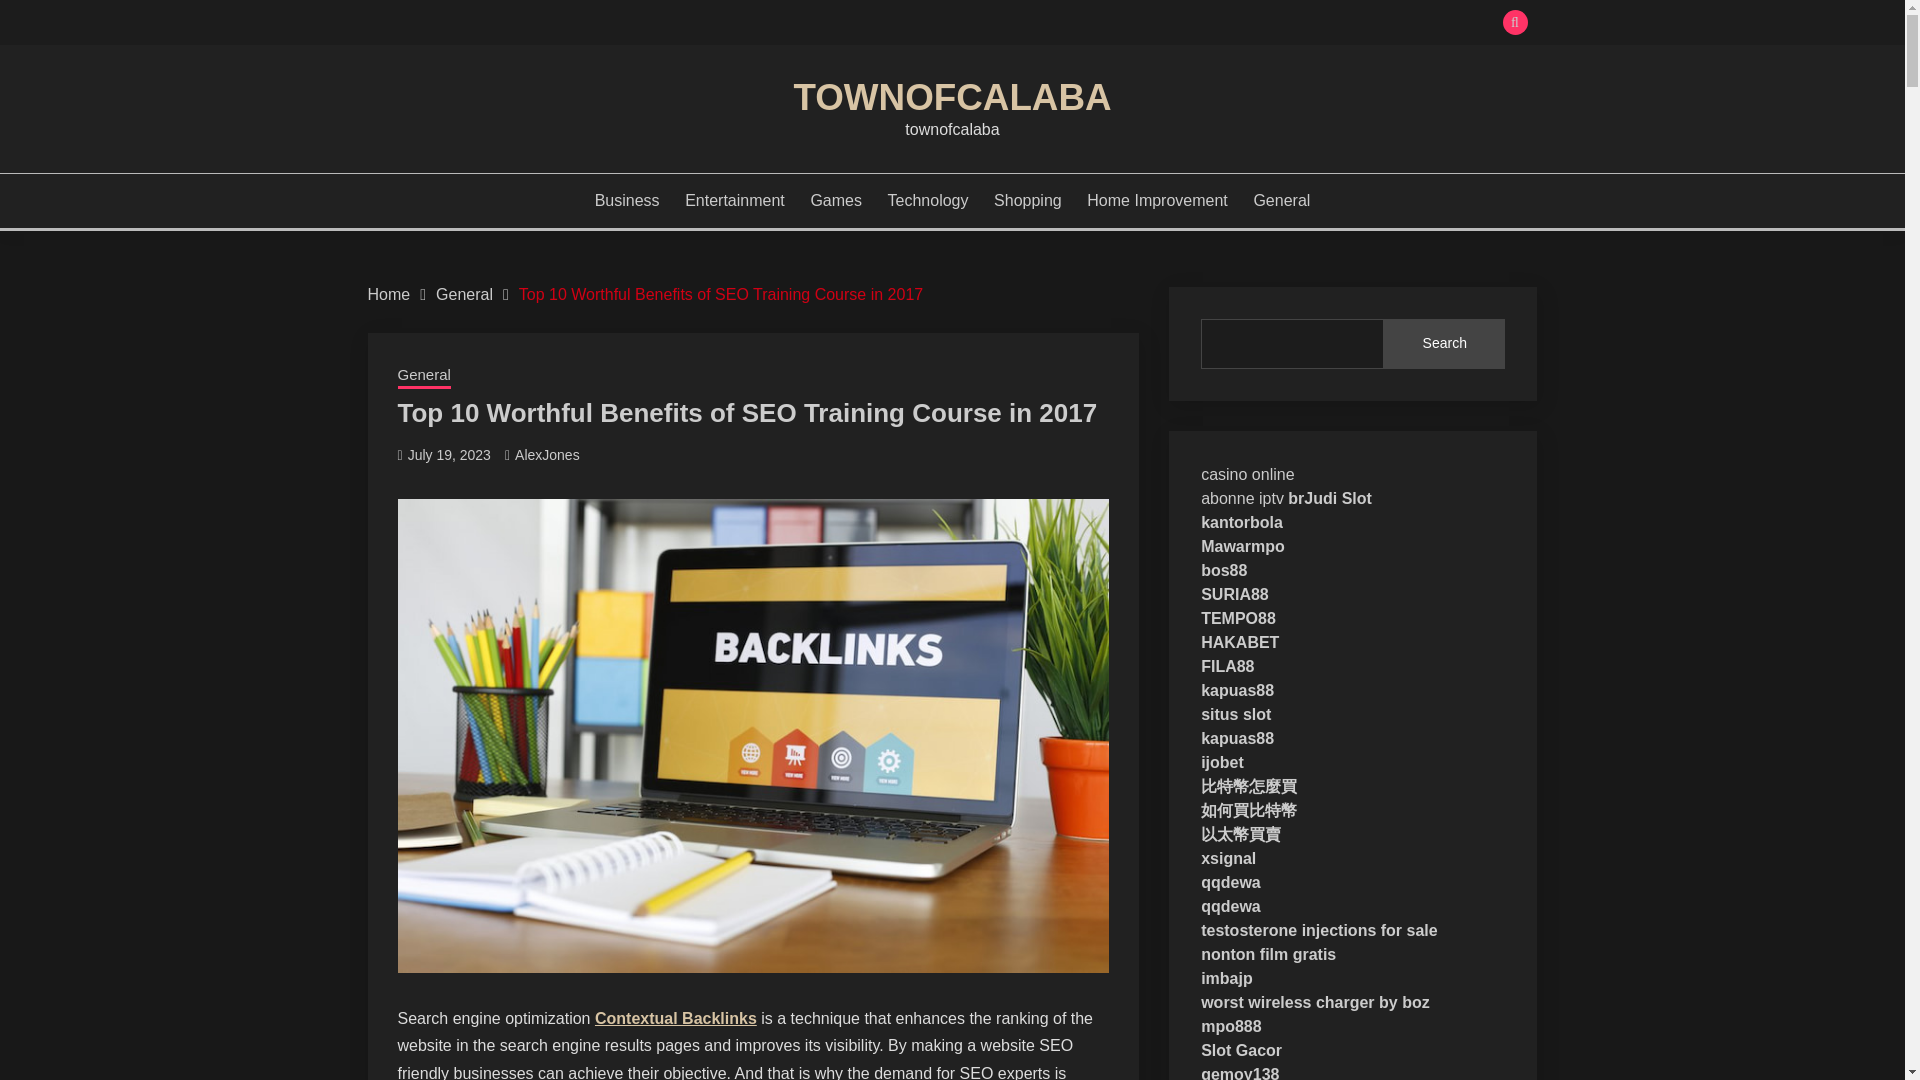 The height and width of the screenshot is (1080, 1920). What do you see at coordinates (720, 294) in the screenshot?
I see `Top 10 Worthful Benefits of SEO Training Course in 2017` at bounding box center [720, 294].